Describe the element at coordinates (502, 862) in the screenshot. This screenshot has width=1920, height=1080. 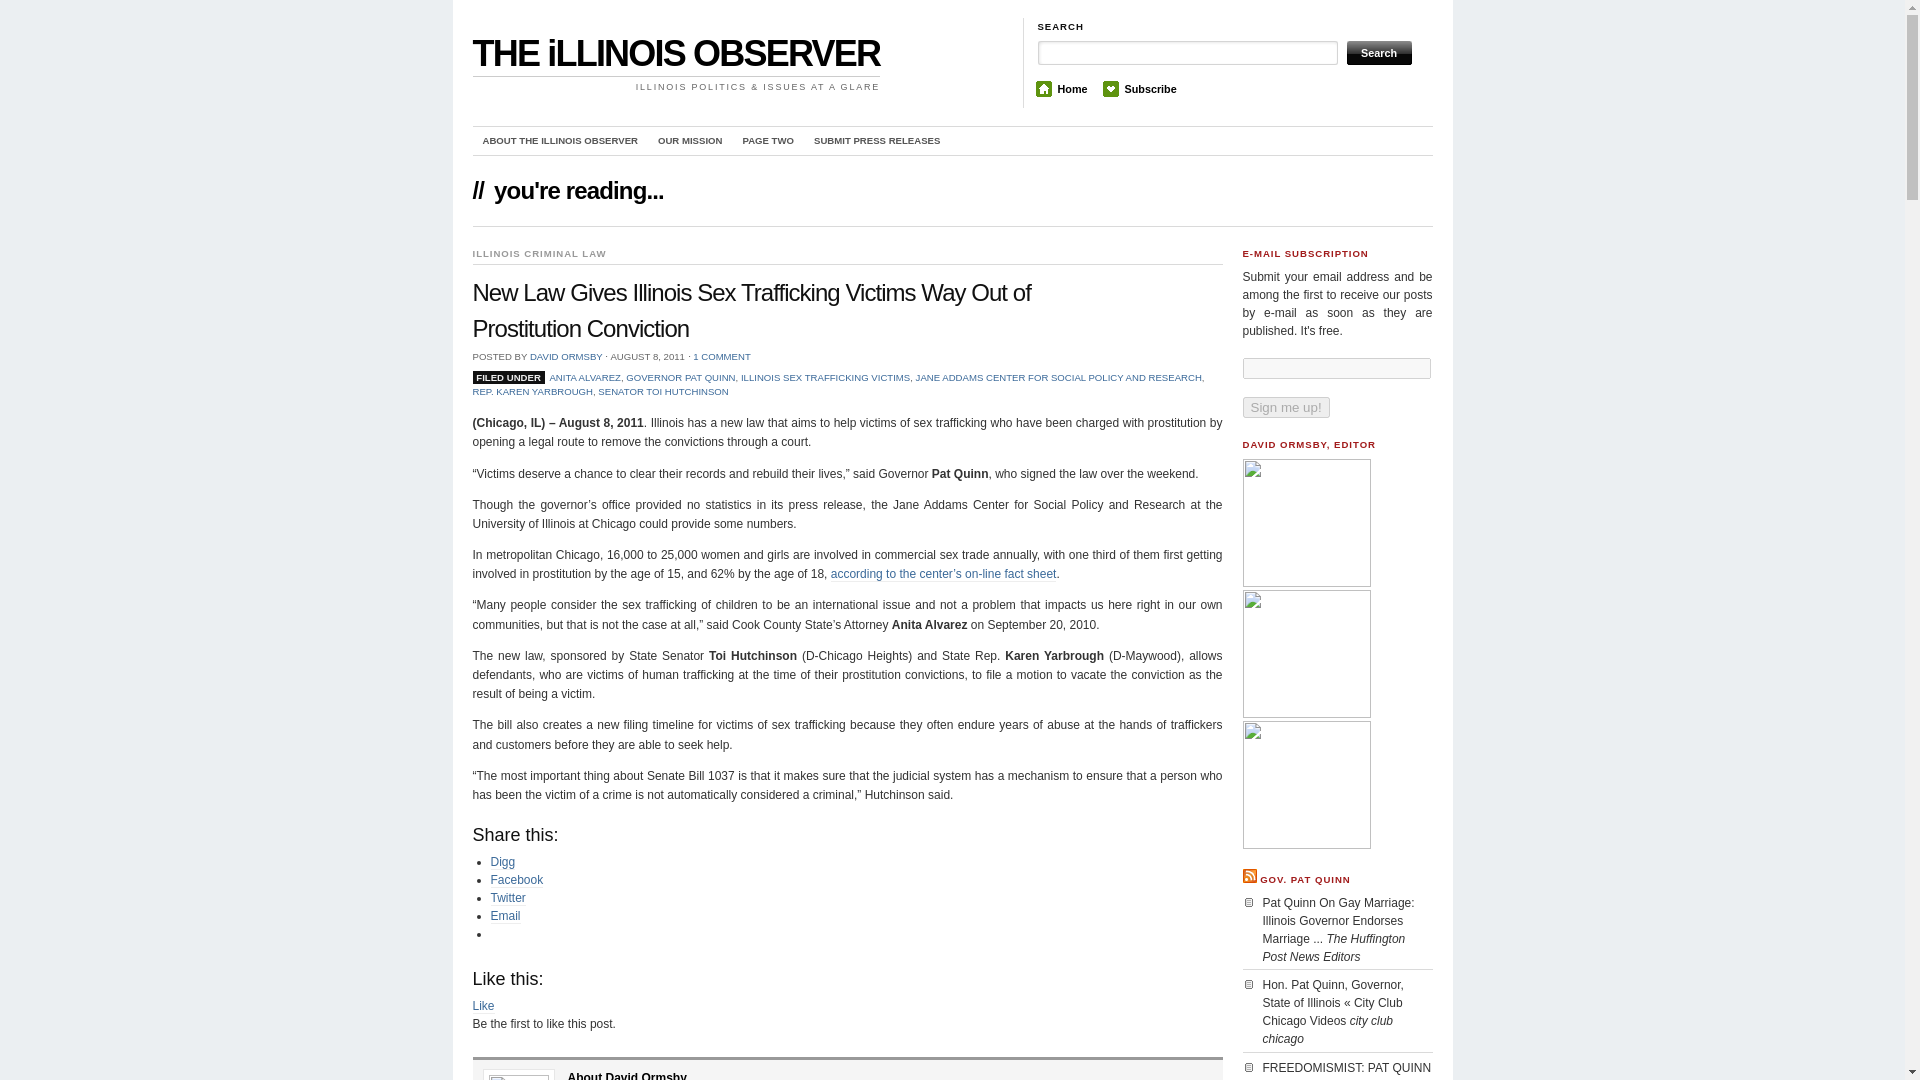
I see `Click to Digg this post` at that location.